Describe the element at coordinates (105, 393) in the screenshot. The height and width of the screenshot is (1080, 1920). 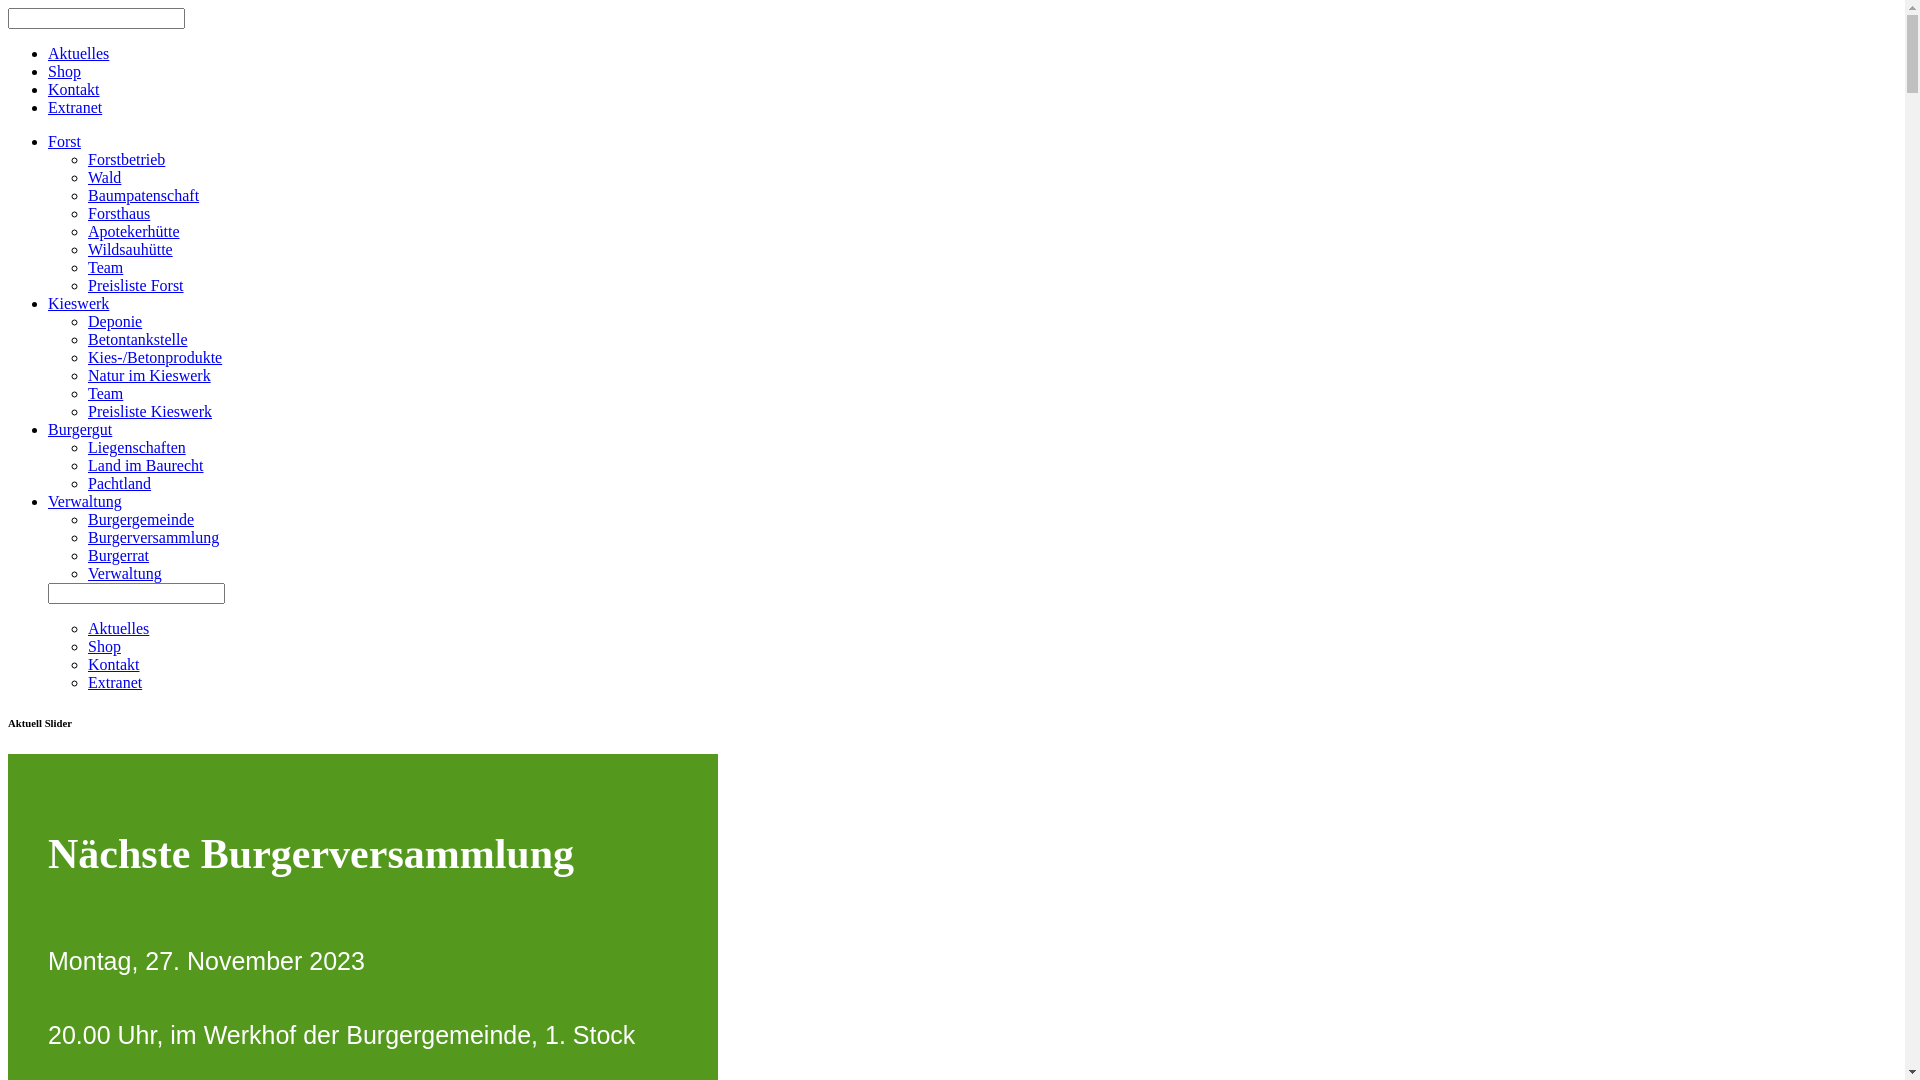
I see `Team` at that location.